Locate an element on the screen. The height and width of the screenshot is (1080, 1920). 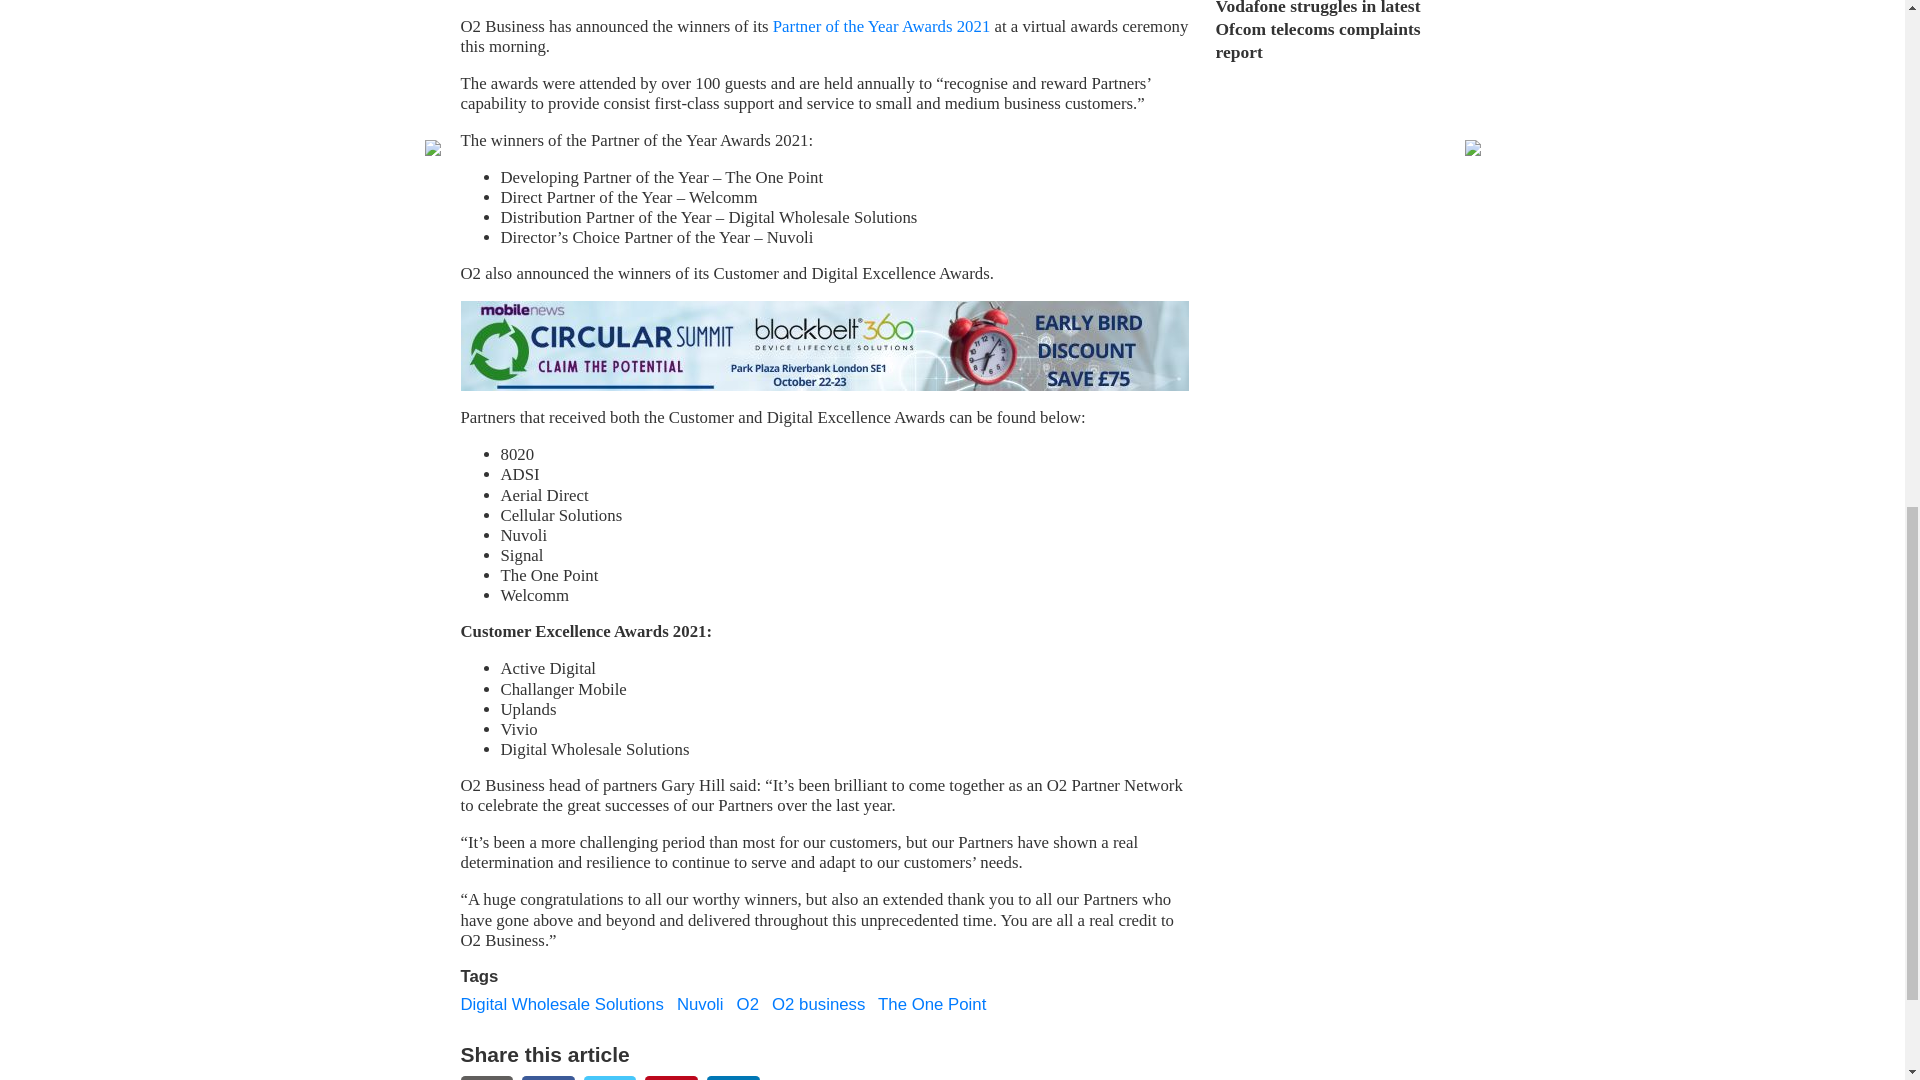
O2 is located at coordinates (748, 1004).